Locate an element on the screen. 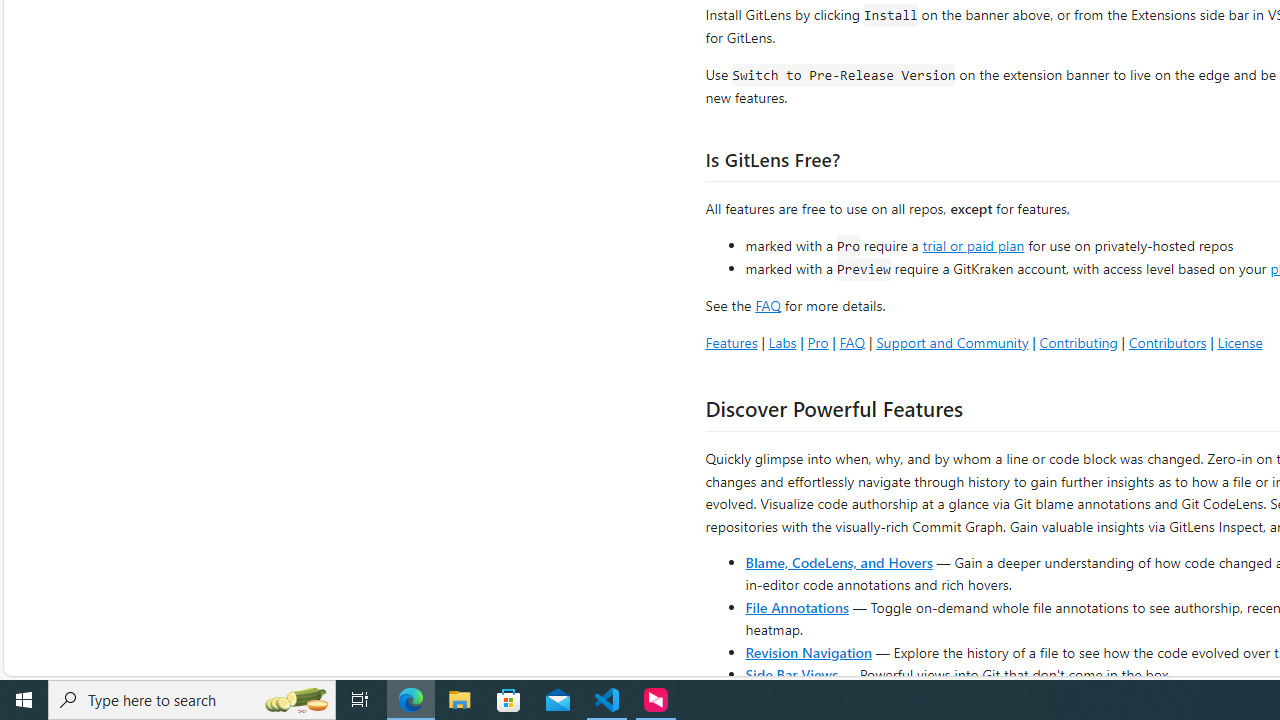  Labs is located at coordinates (782, 342).